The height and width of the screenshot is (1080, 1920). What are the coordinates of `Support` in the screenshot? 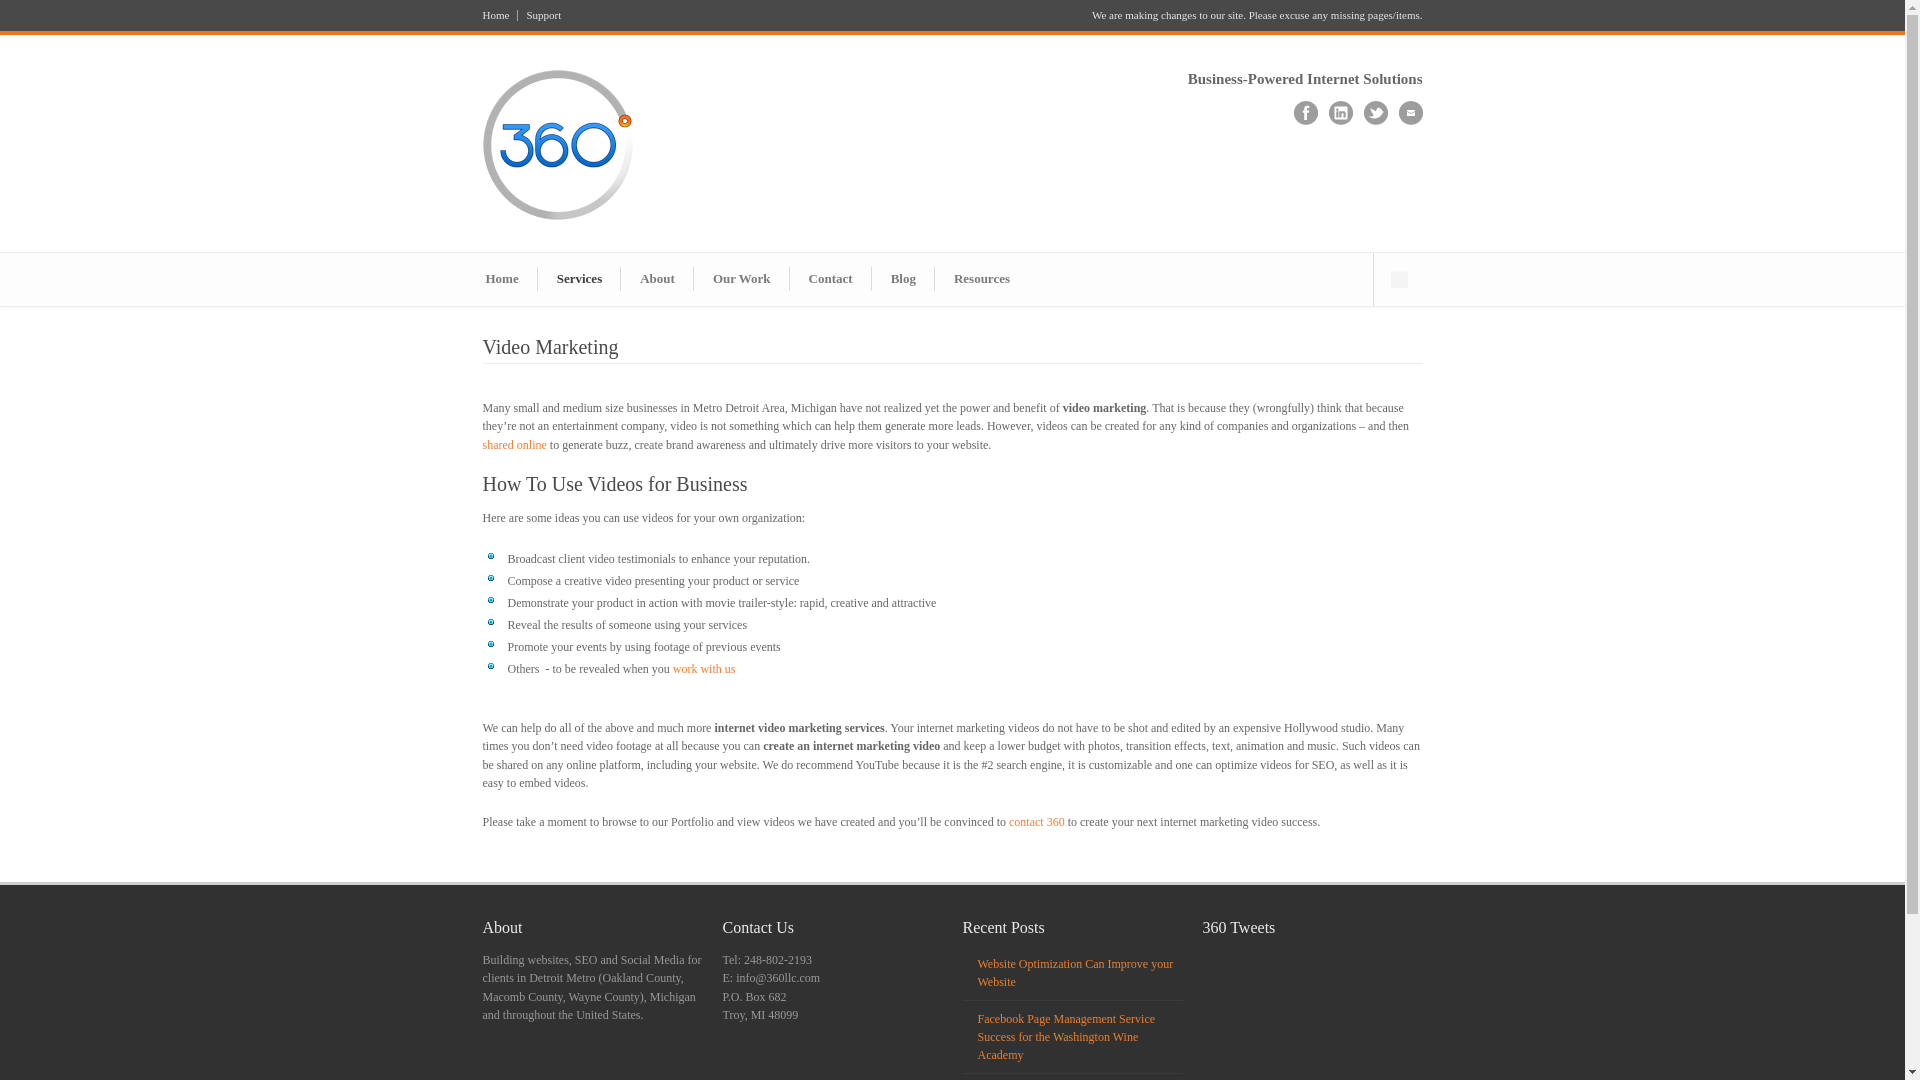 It's located at (540, 16).